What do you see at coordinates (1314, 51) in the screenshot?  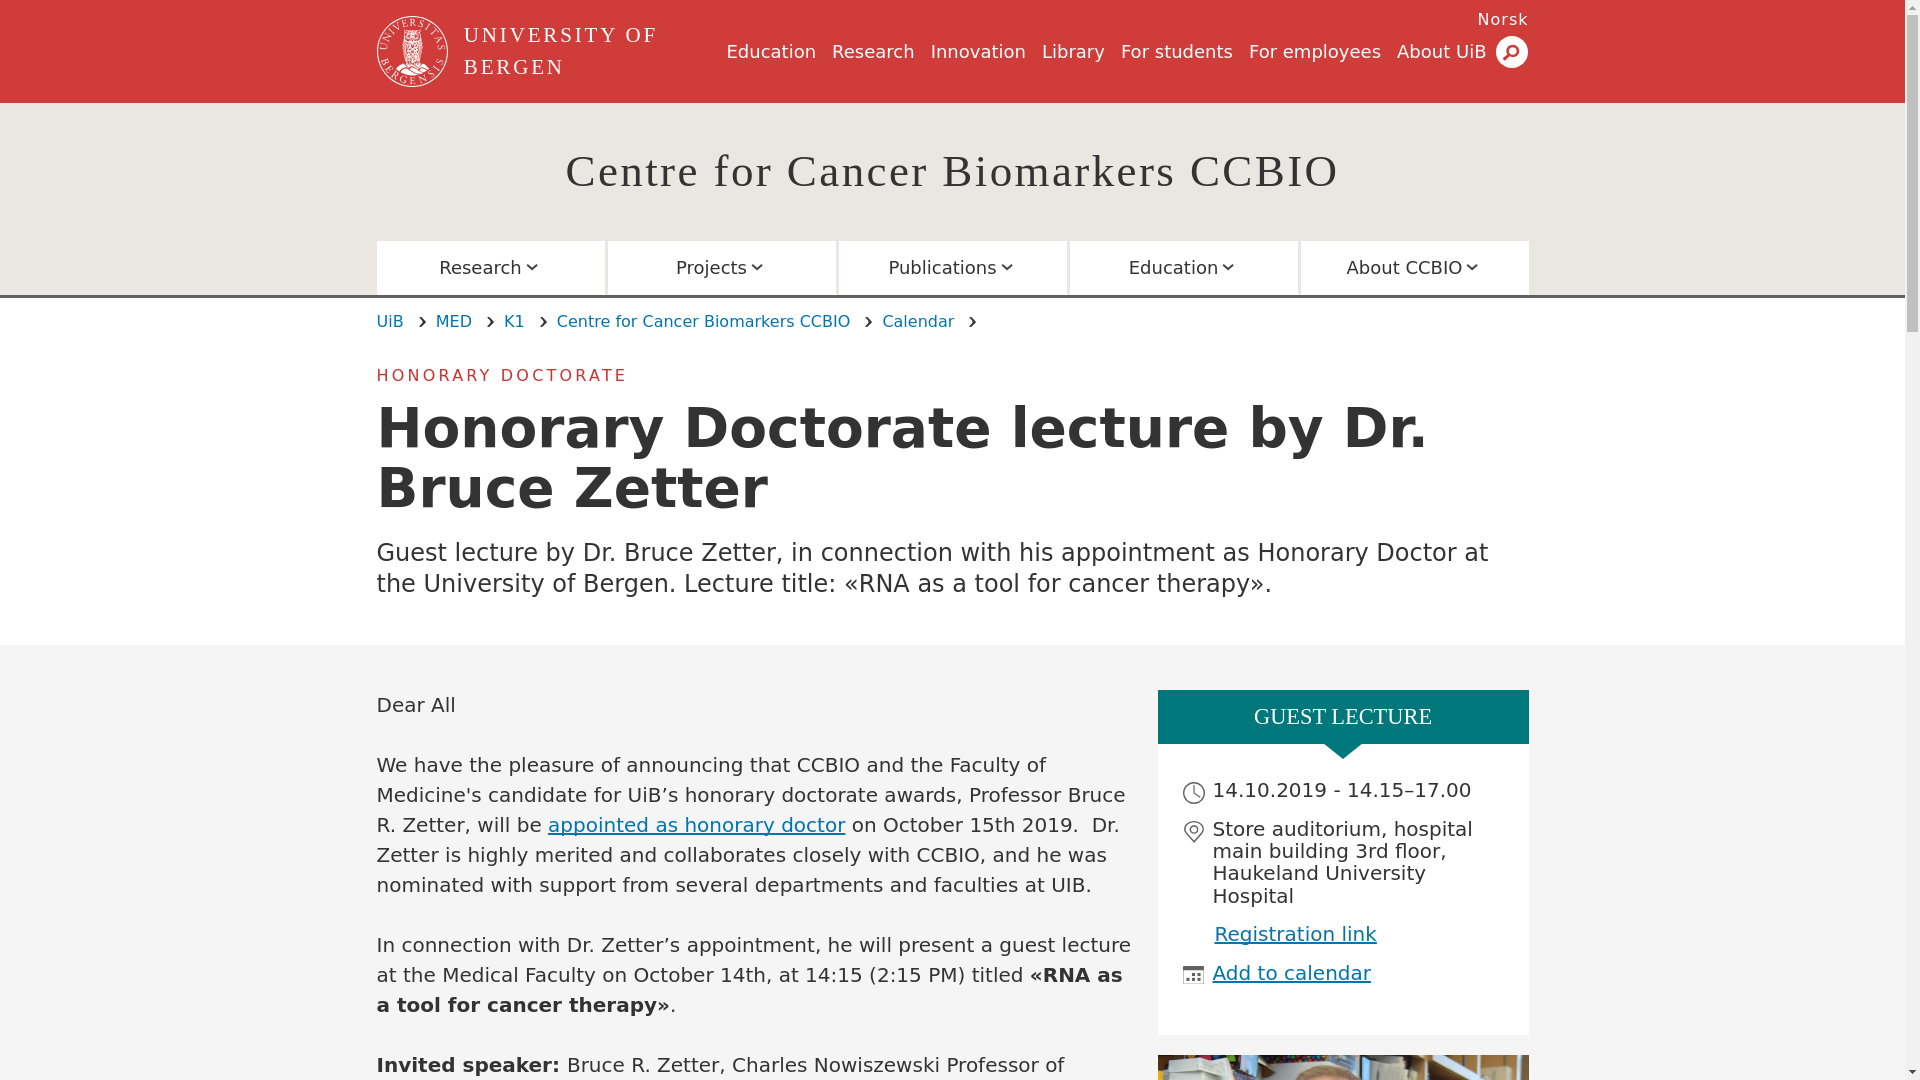 I see `For employees` at bounding box center [1314, 51].